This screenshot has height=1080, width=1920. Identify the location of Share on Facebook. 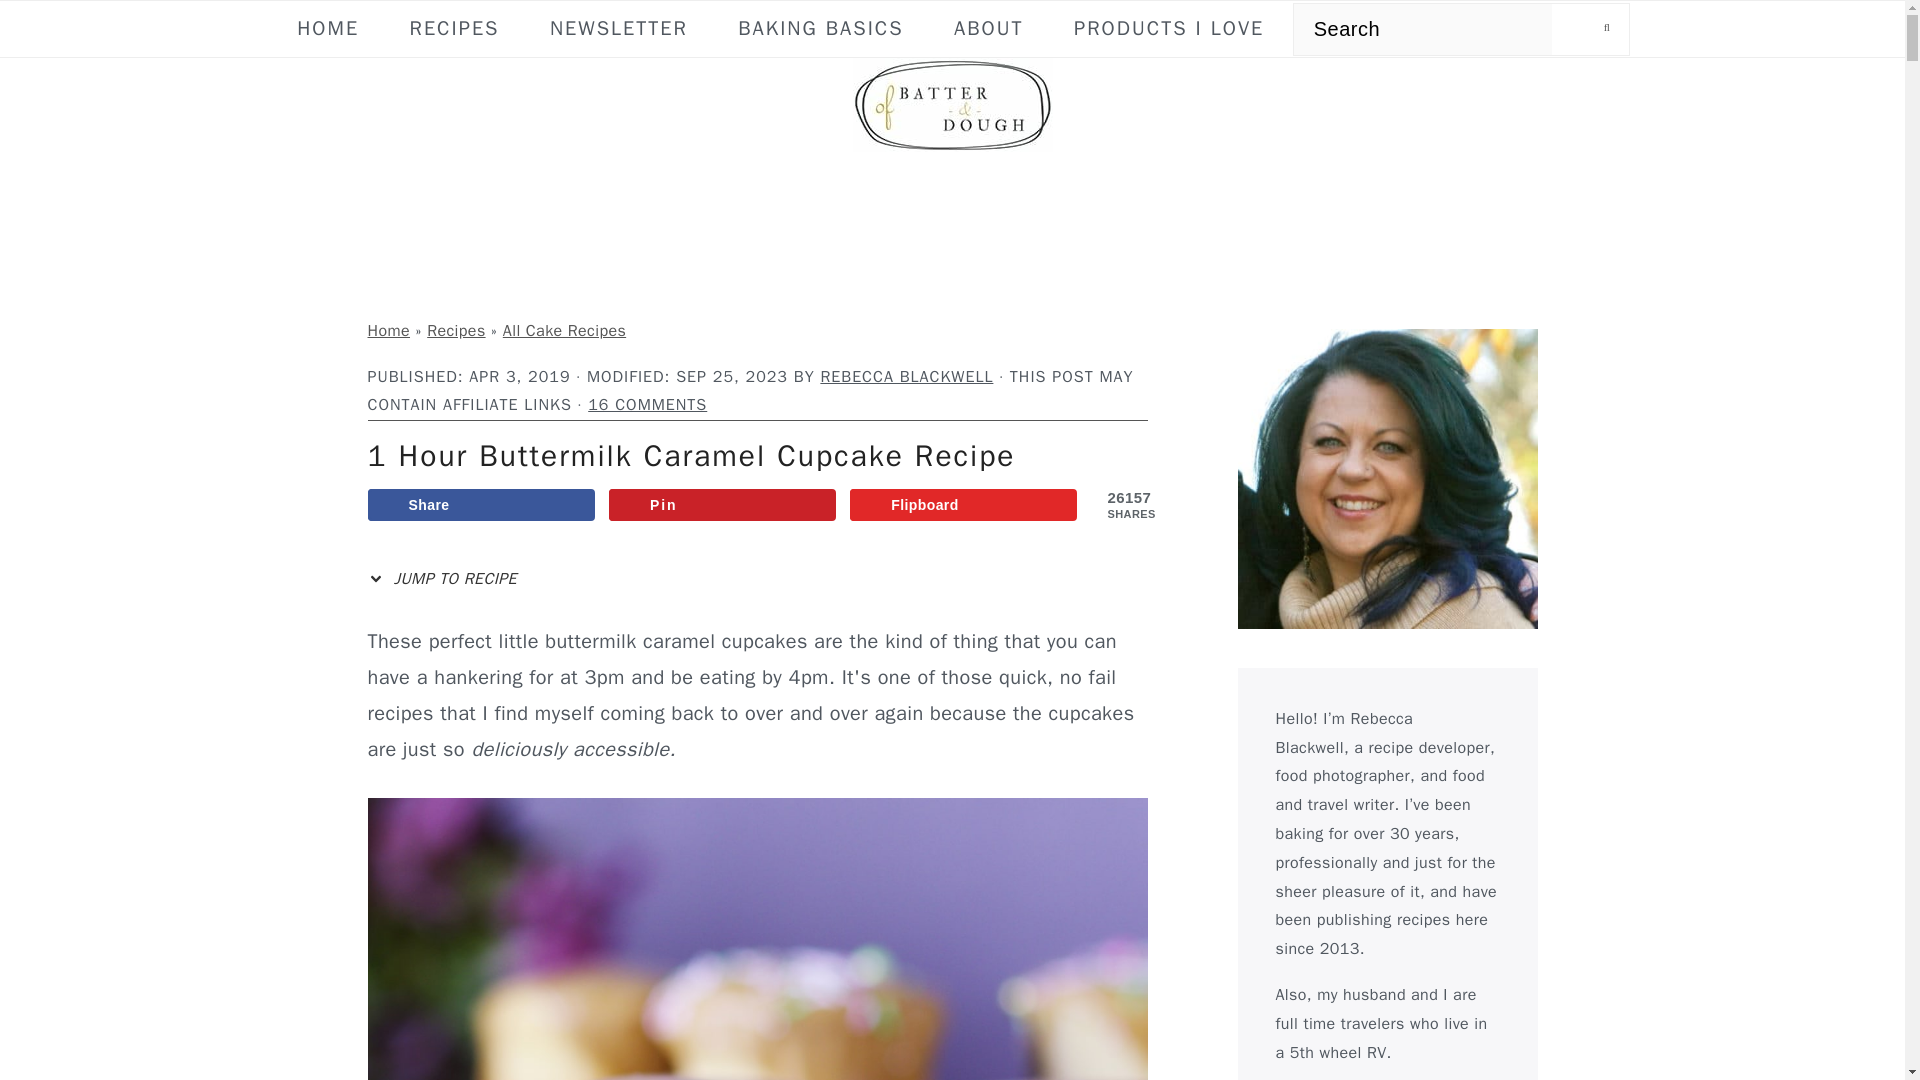
(482, 504).